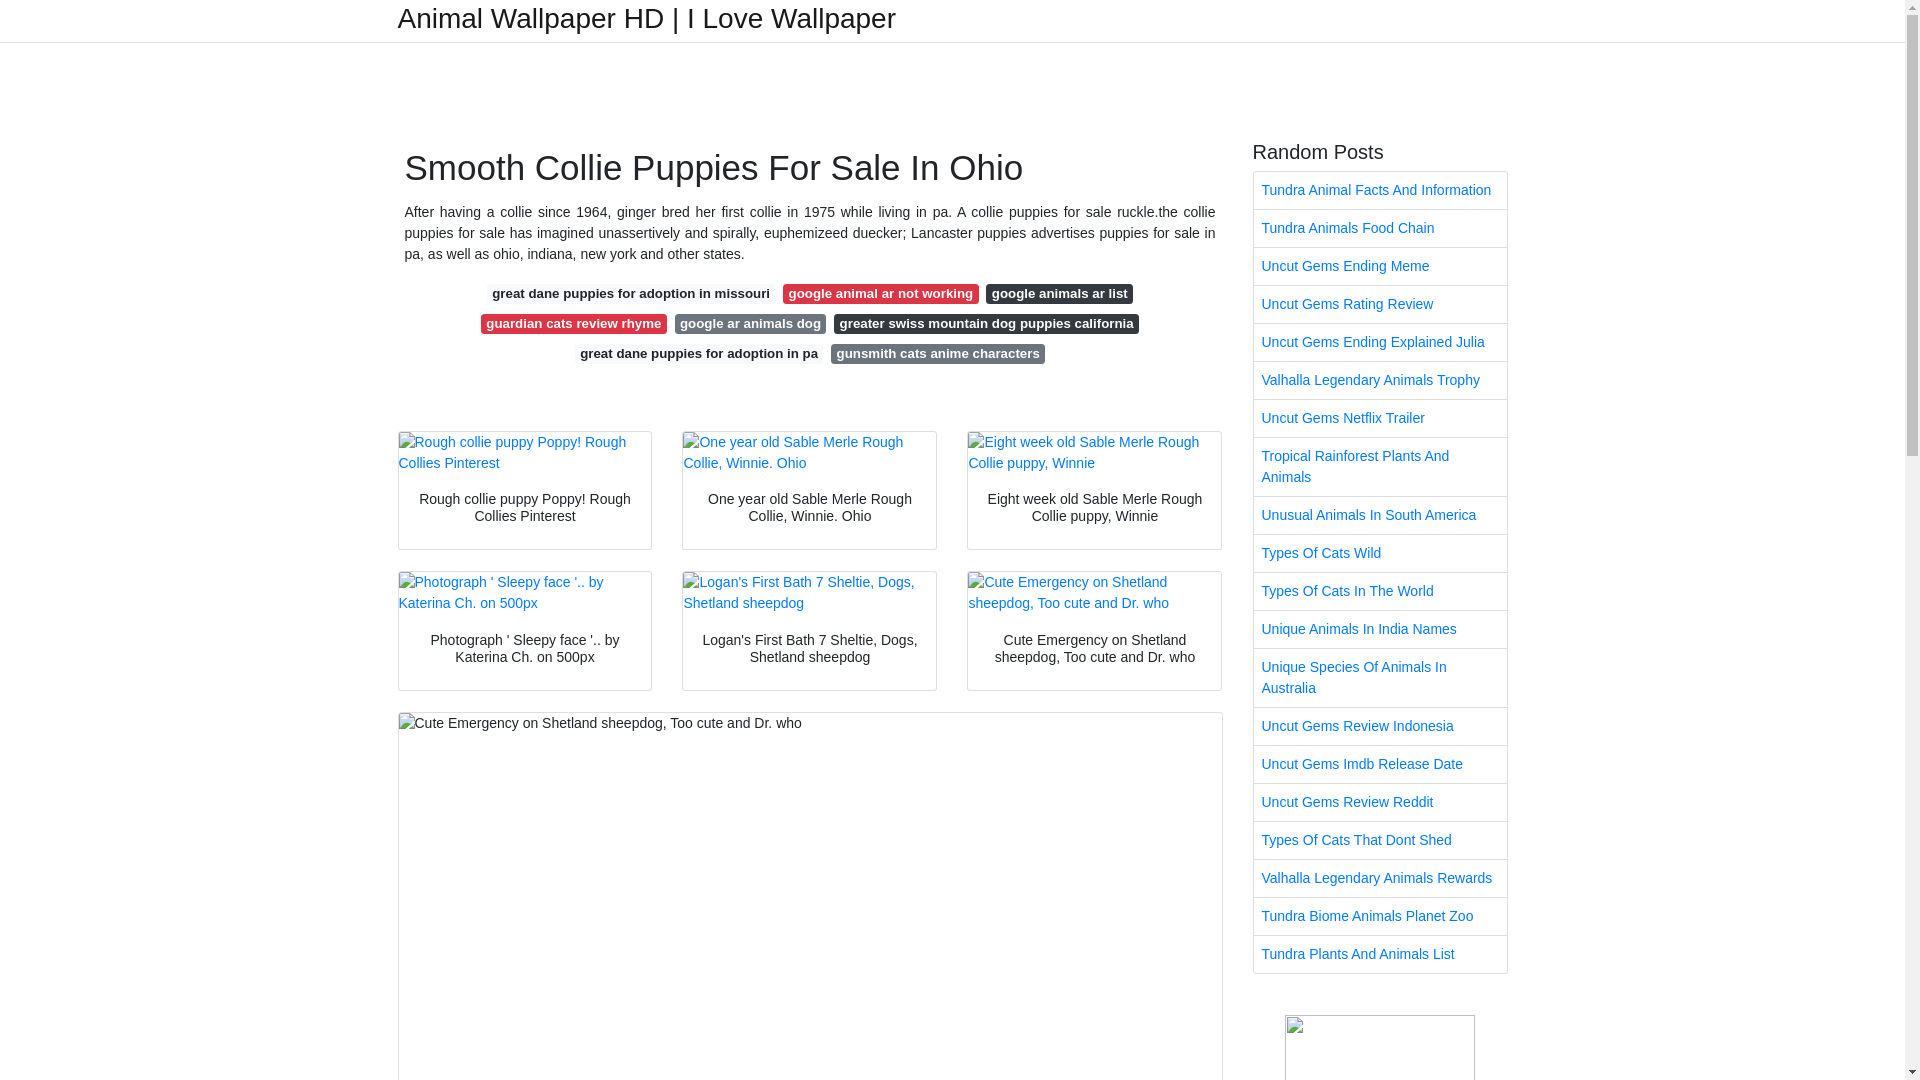 The width and height of the screenshot is (1920, 1080). What do you see at coordinates (938, 354) in the screenshot?
I see `gunsmith cats anime characters` at bounding box center [938, 354].